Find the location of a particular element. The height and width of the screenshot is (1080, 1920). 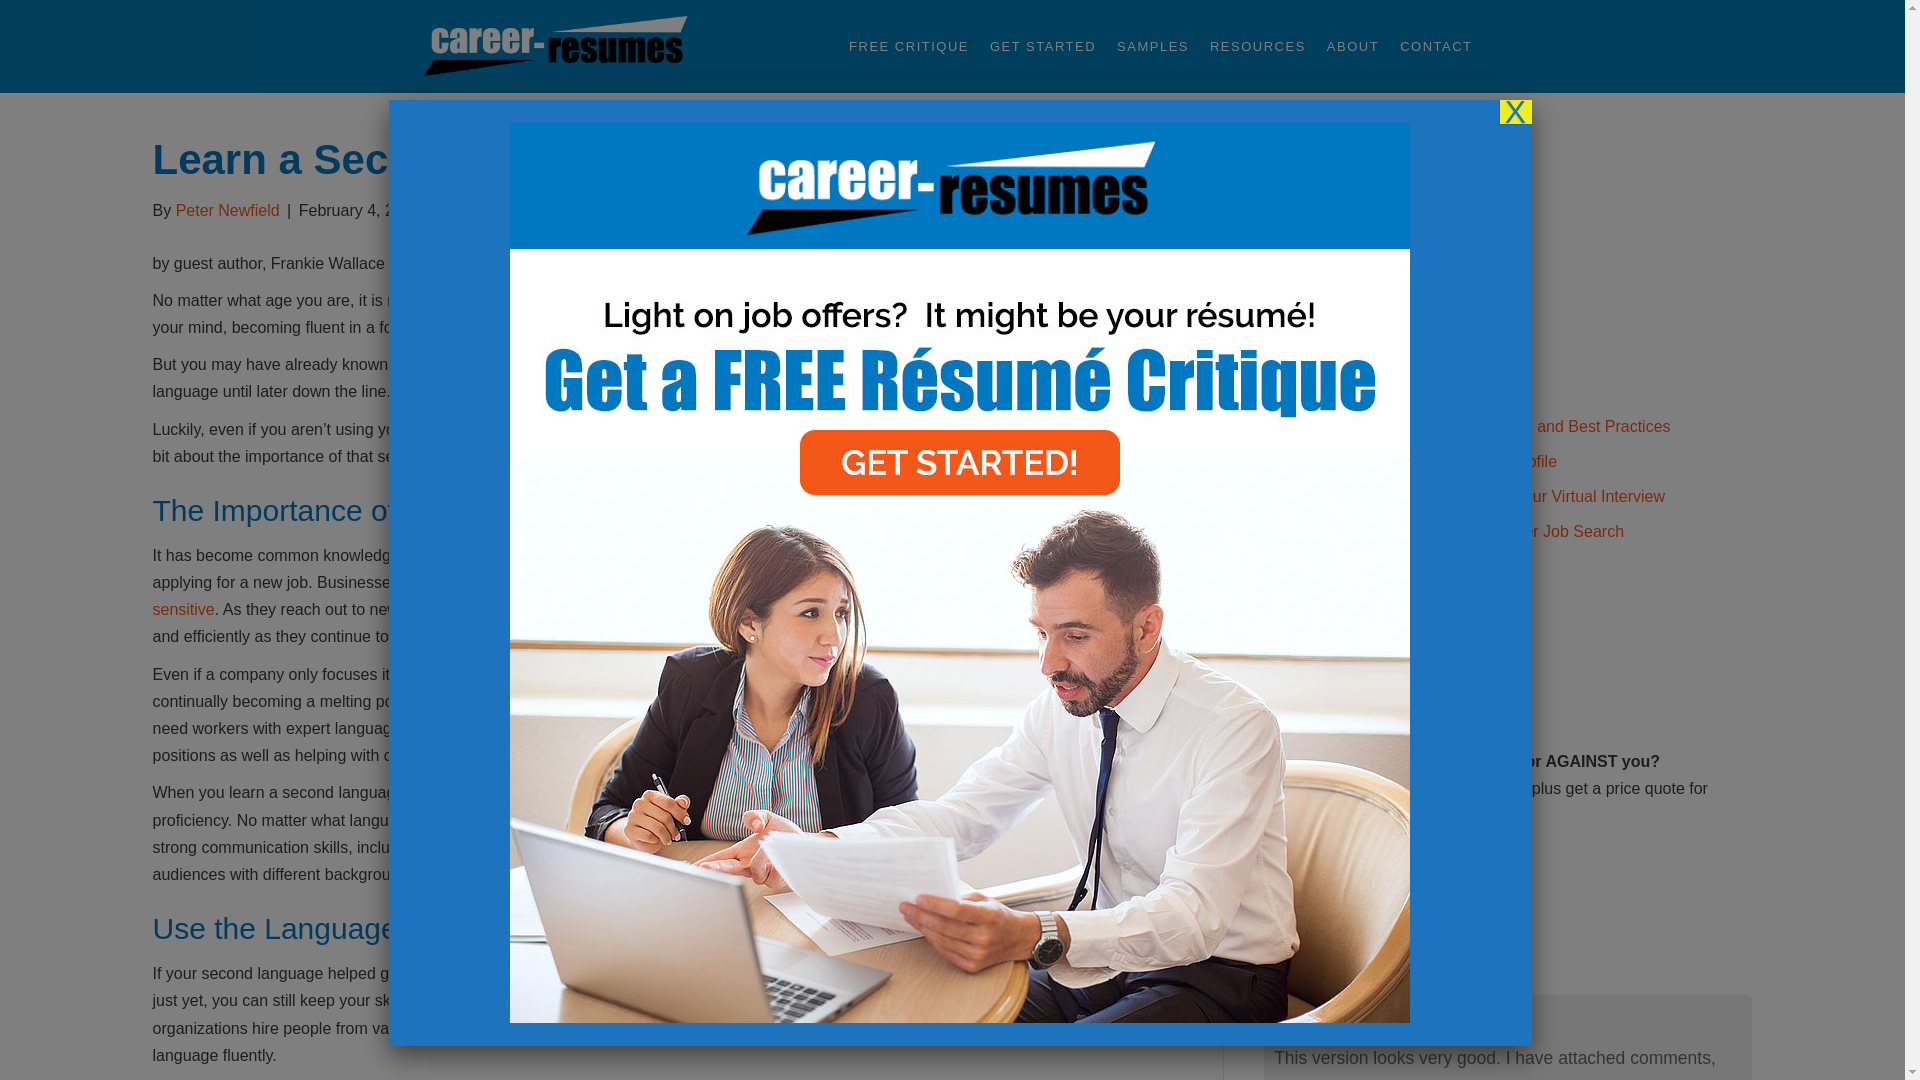

0 is located at coordinates (448, 210).